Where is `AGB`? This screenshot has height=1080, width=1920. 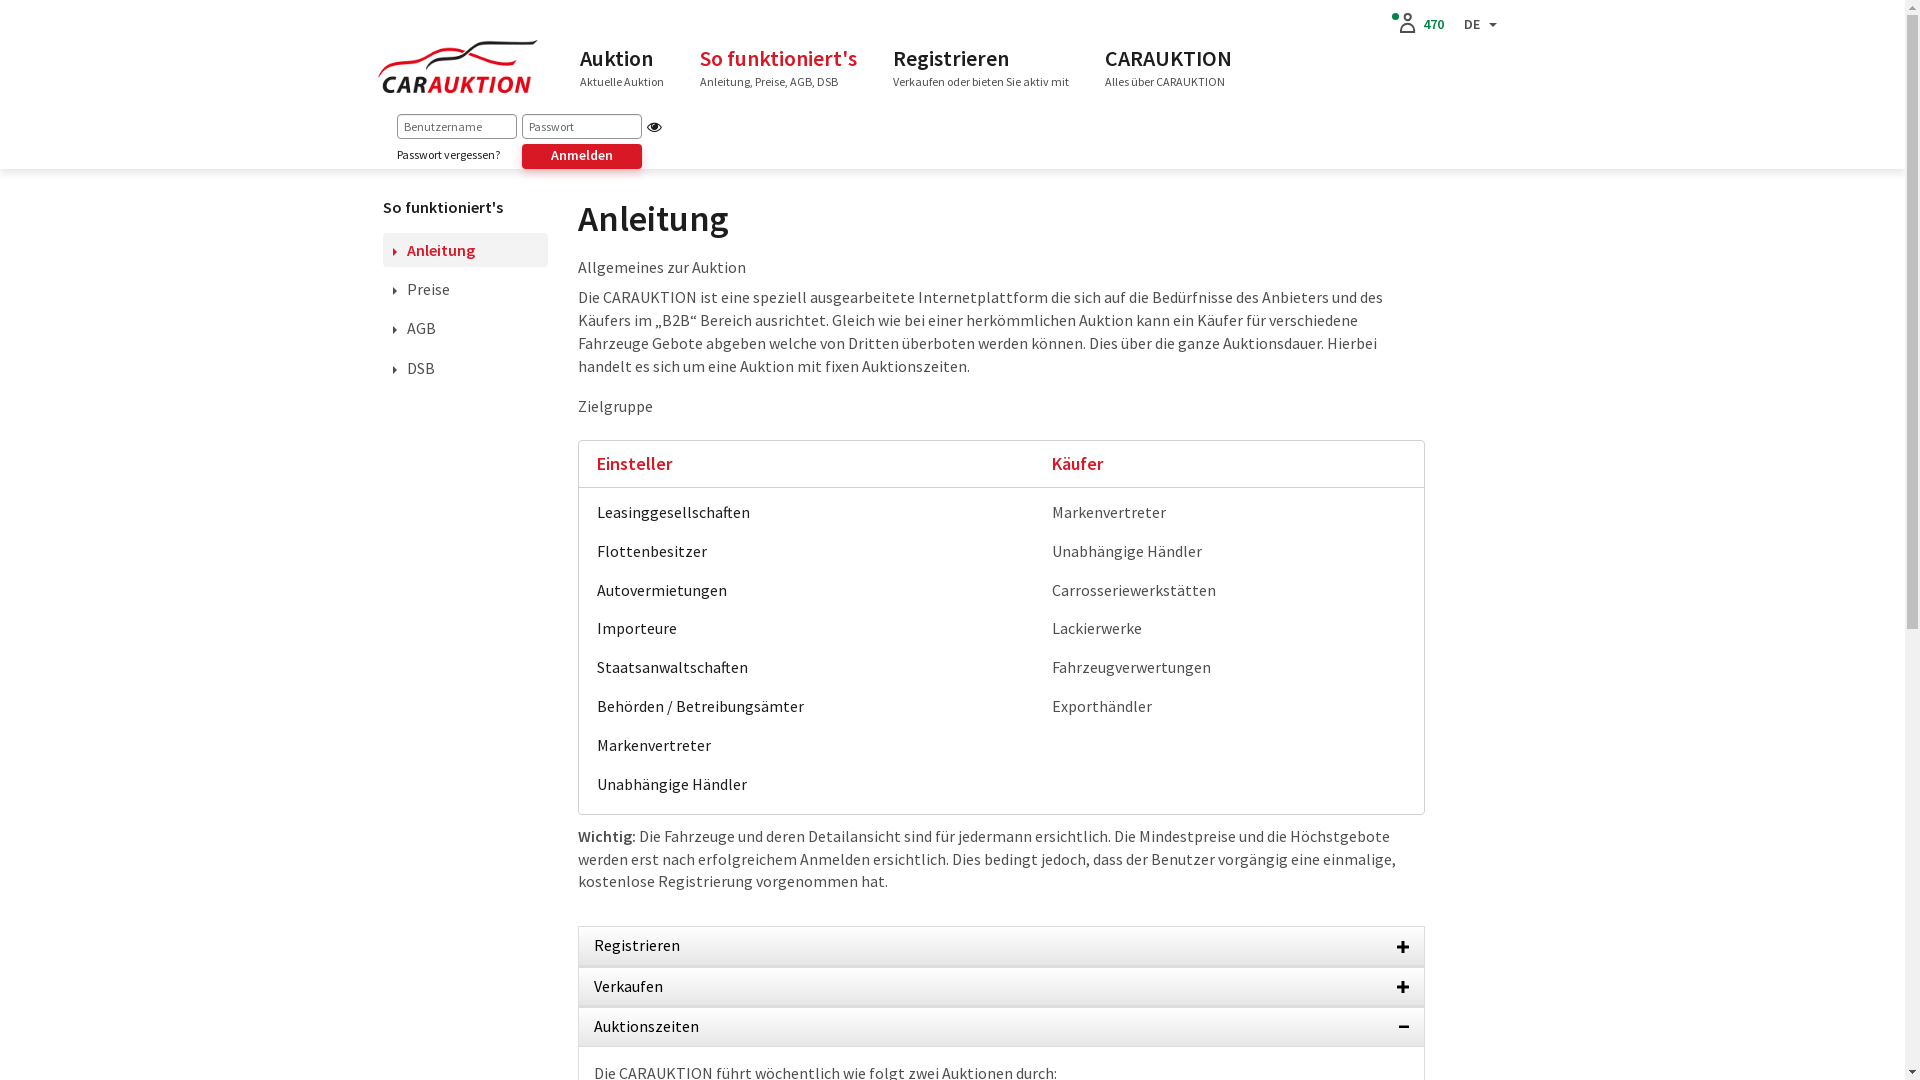 AGB is located at coordinates (414, 328).